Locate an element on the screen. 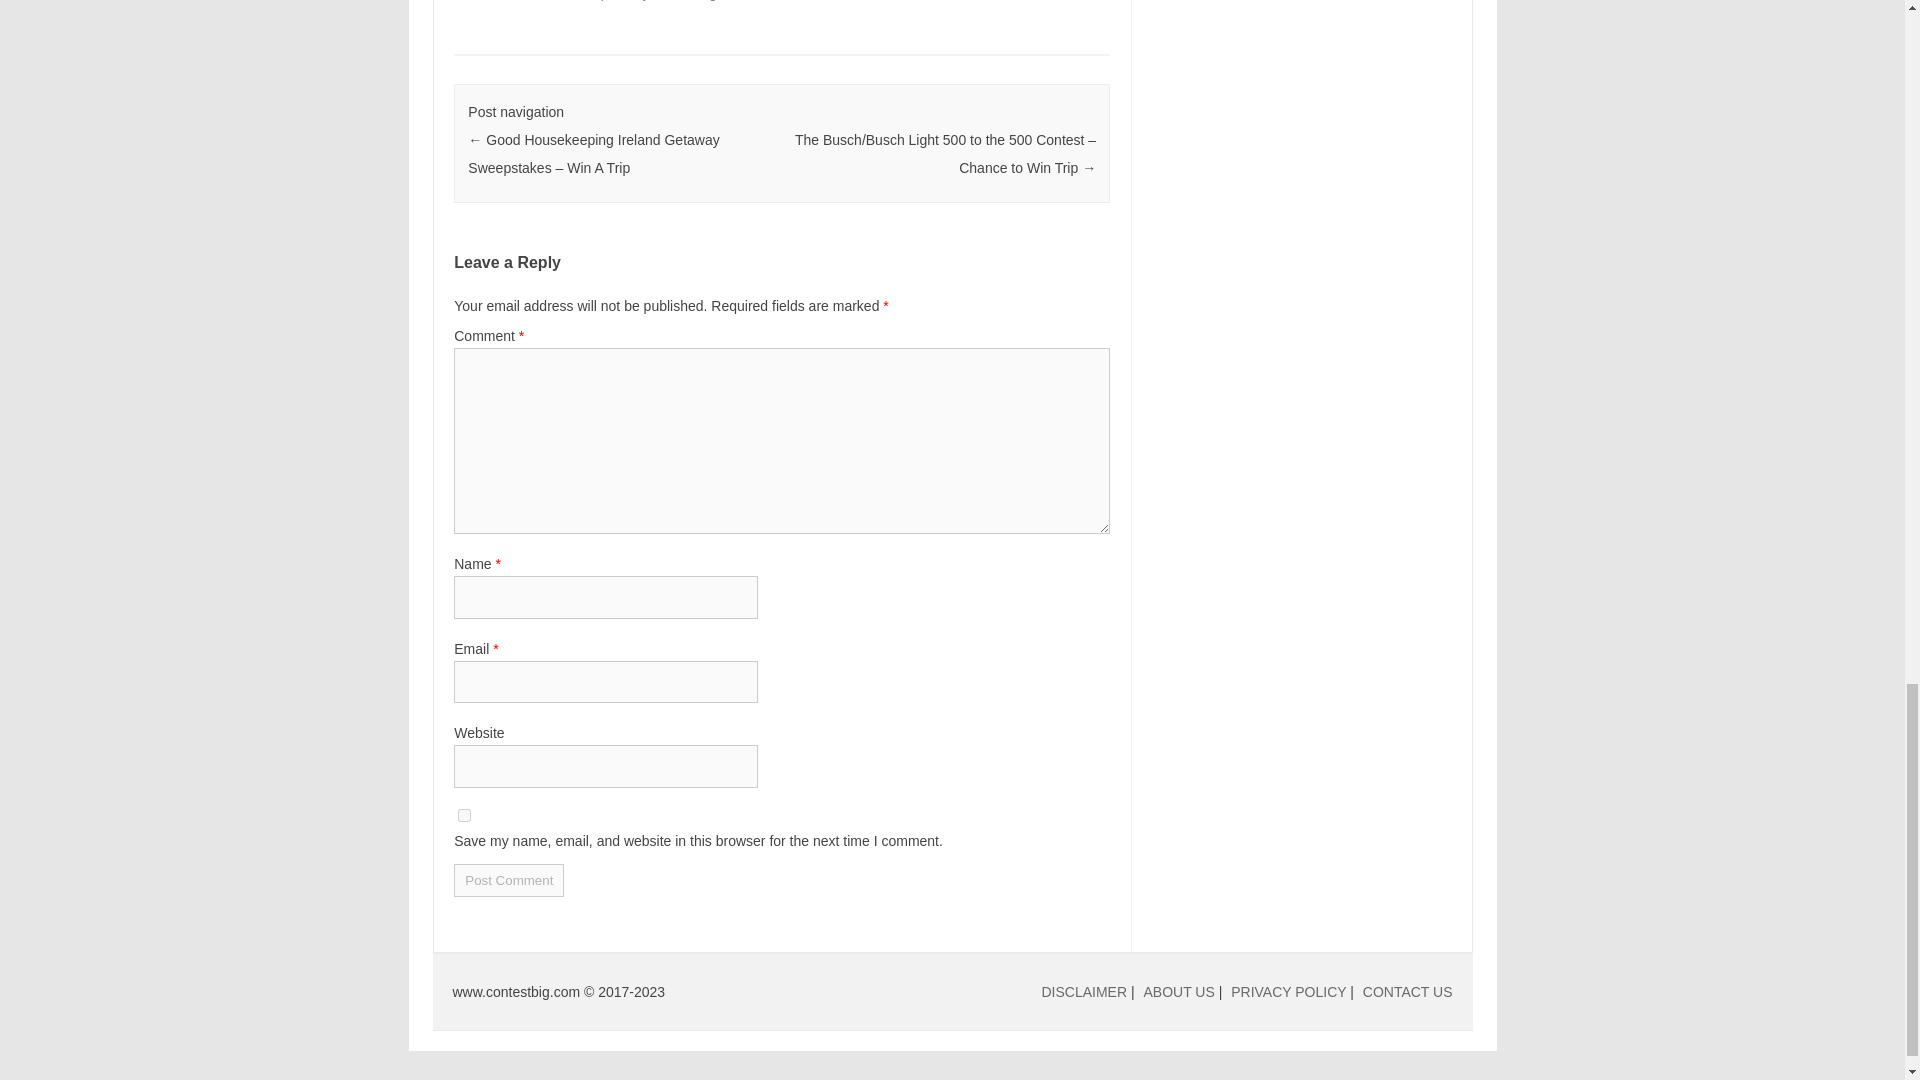 The width and height of the screenshot is (1920, 1080). CONTACT US is located at coordinates (1408, 992).